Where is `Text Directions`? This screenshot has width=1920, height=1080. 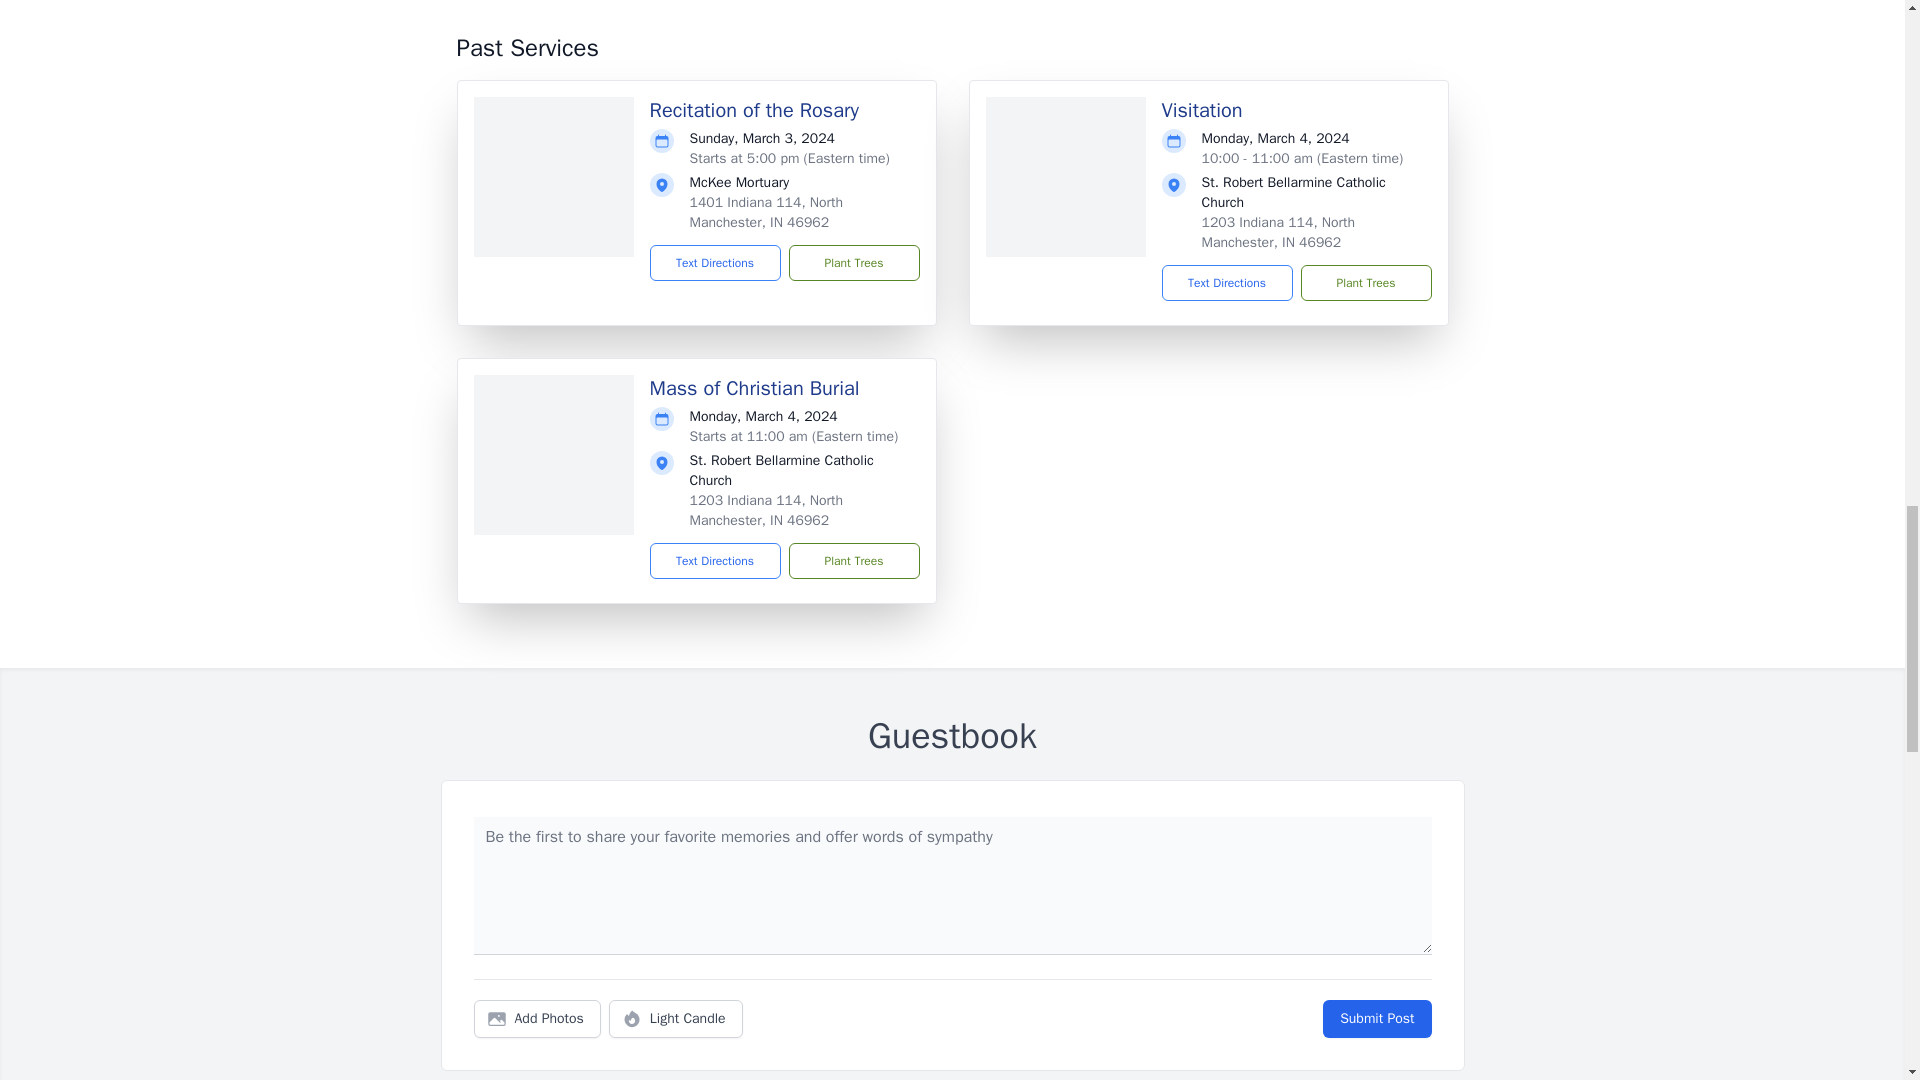 Text Directions is located at coordinates (1226, 282).